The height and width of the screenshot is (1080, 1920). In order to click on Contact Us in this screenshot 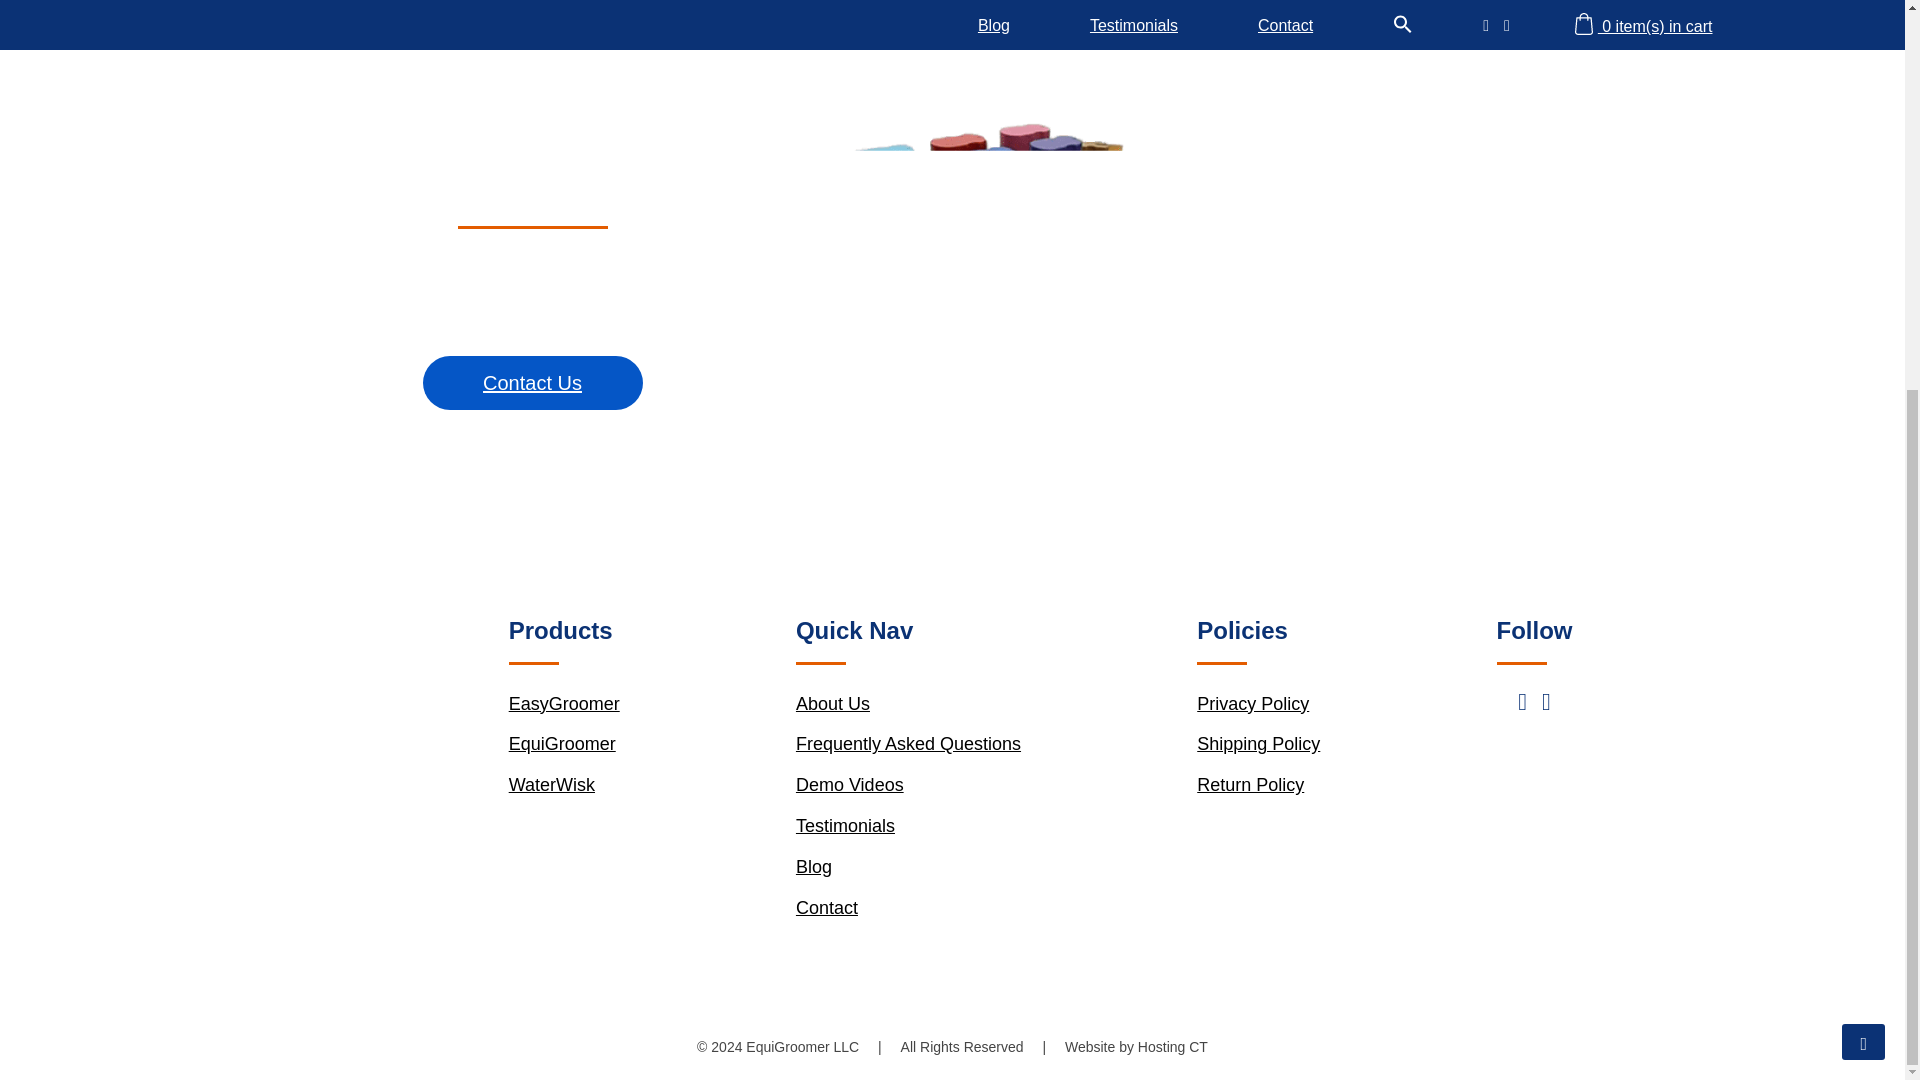, I will do `click(532, 383)`.